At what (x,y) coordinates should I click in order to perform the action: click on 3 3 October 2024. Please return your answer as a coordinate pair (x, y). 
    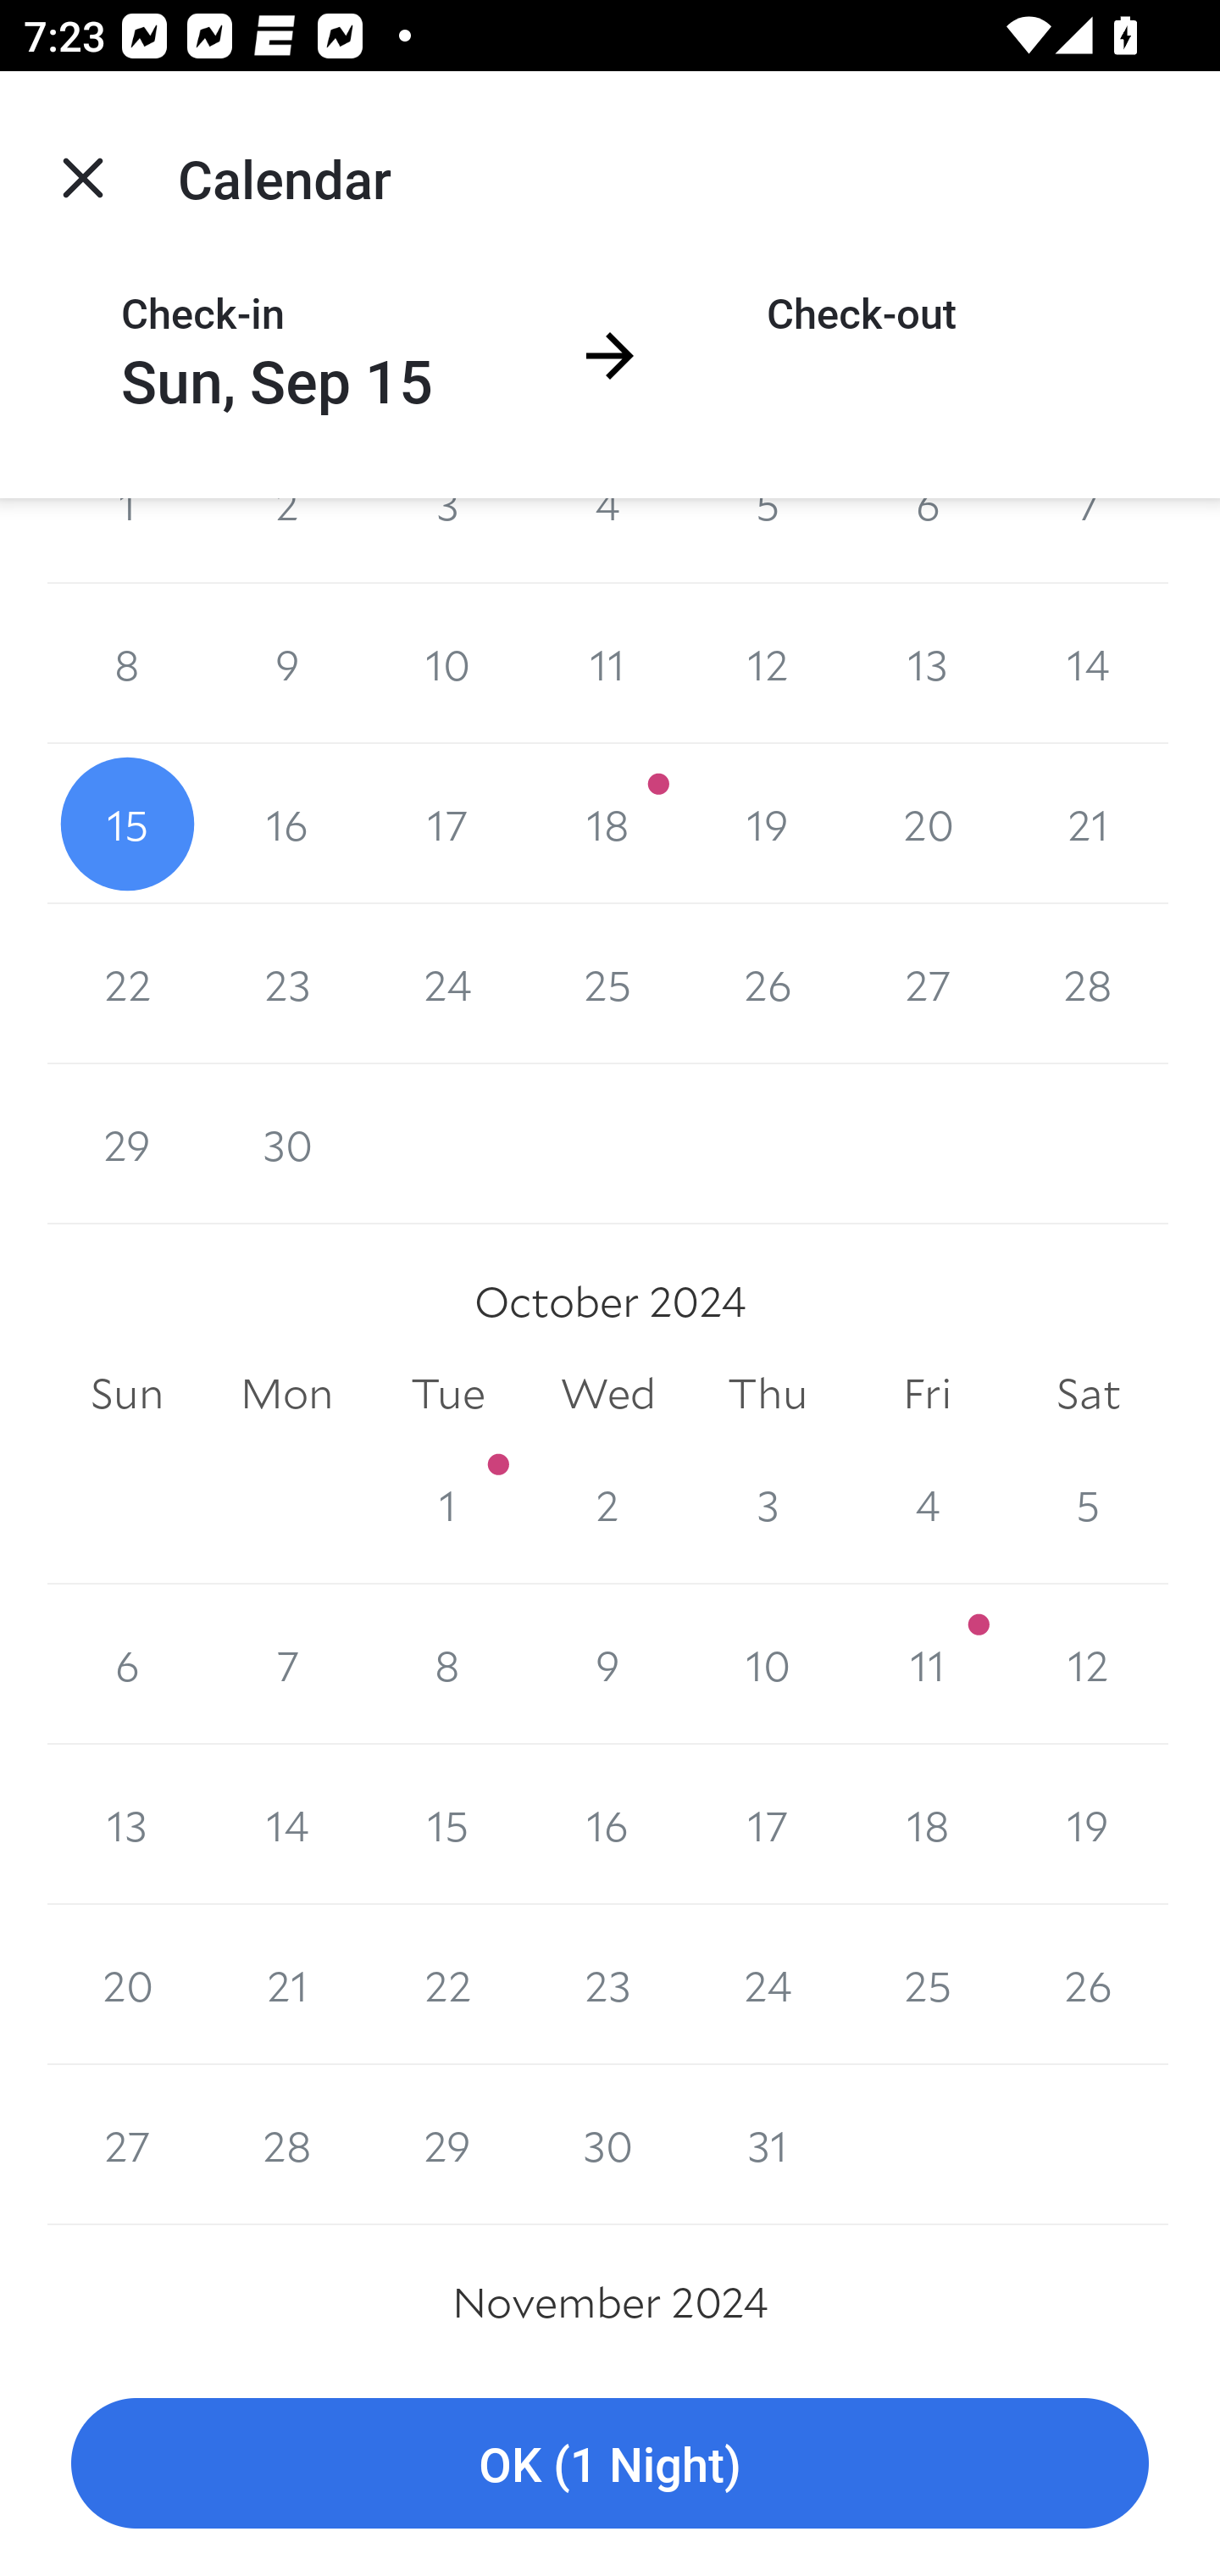
    Looking at the image, I should click on (768, 1504).